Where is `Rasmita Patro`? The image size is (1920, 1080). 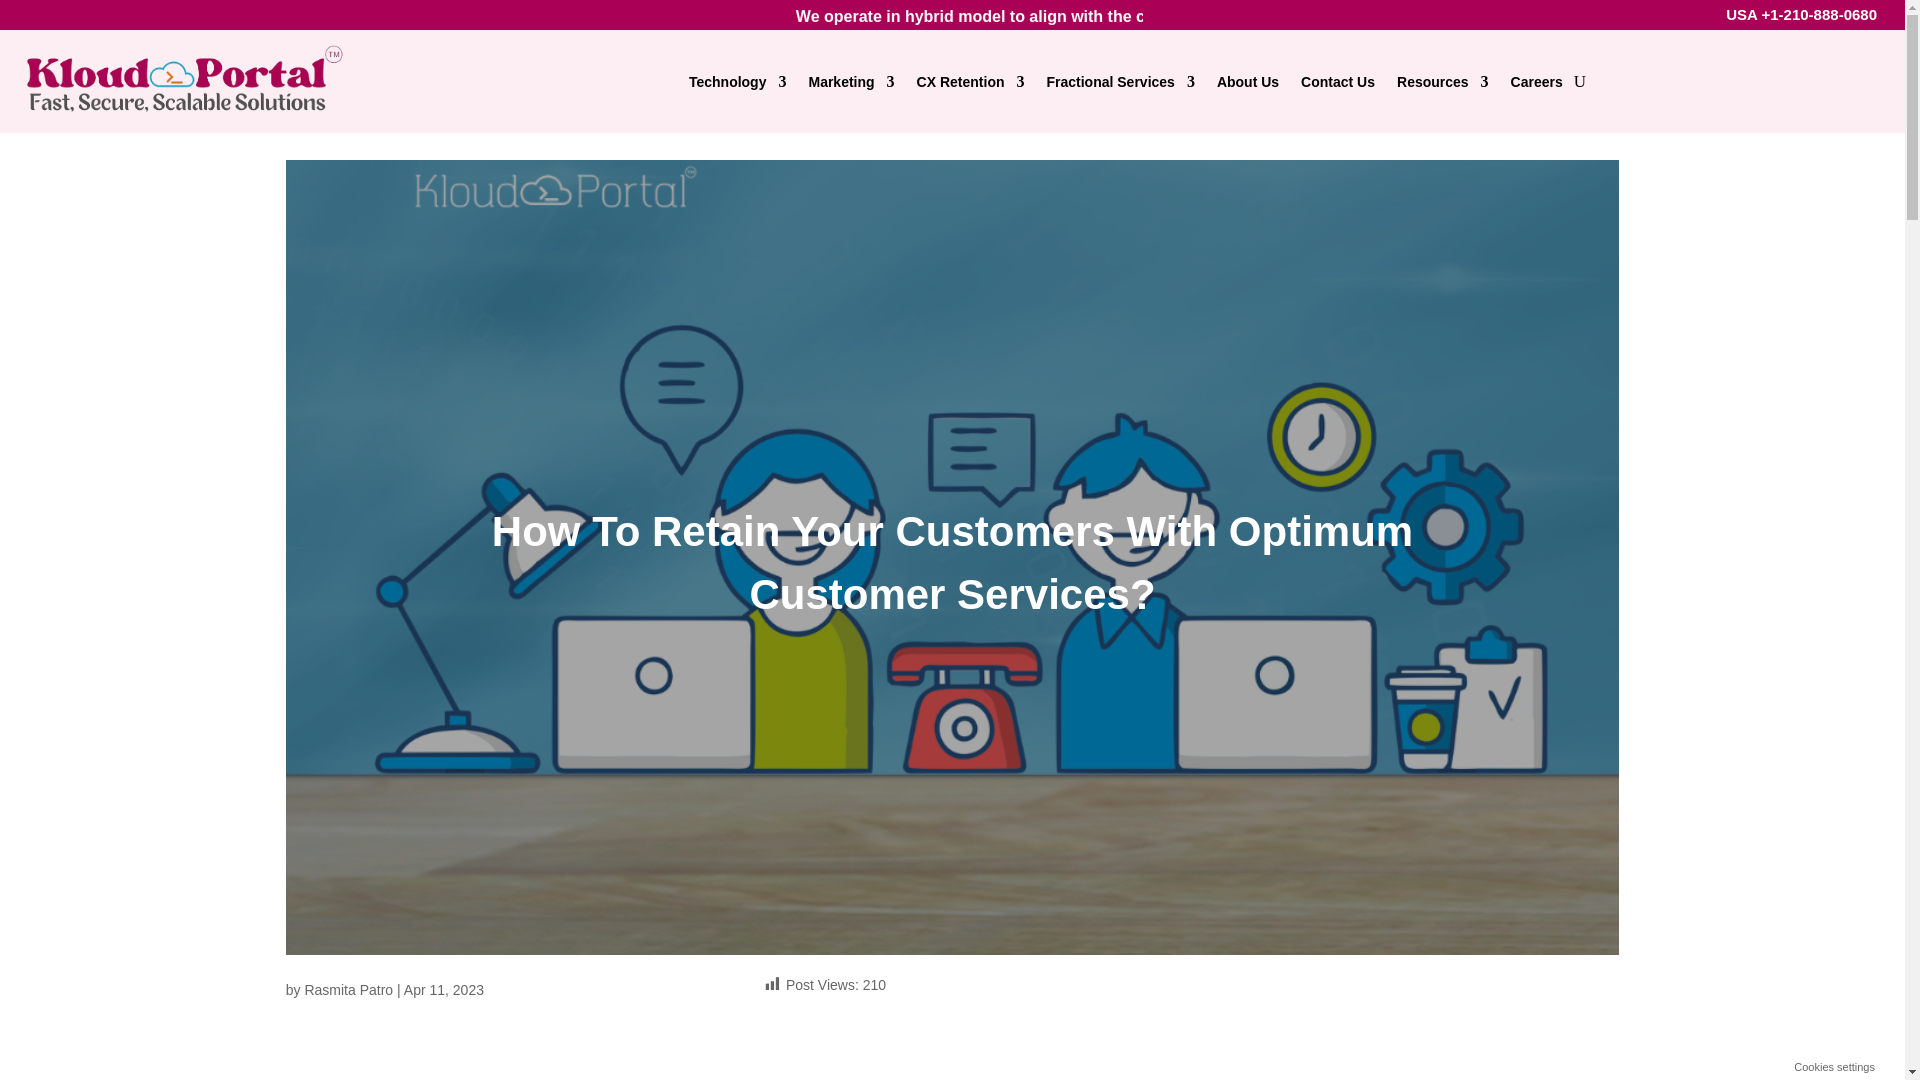
Rasmita Patro is located at coordinates (348, 989).